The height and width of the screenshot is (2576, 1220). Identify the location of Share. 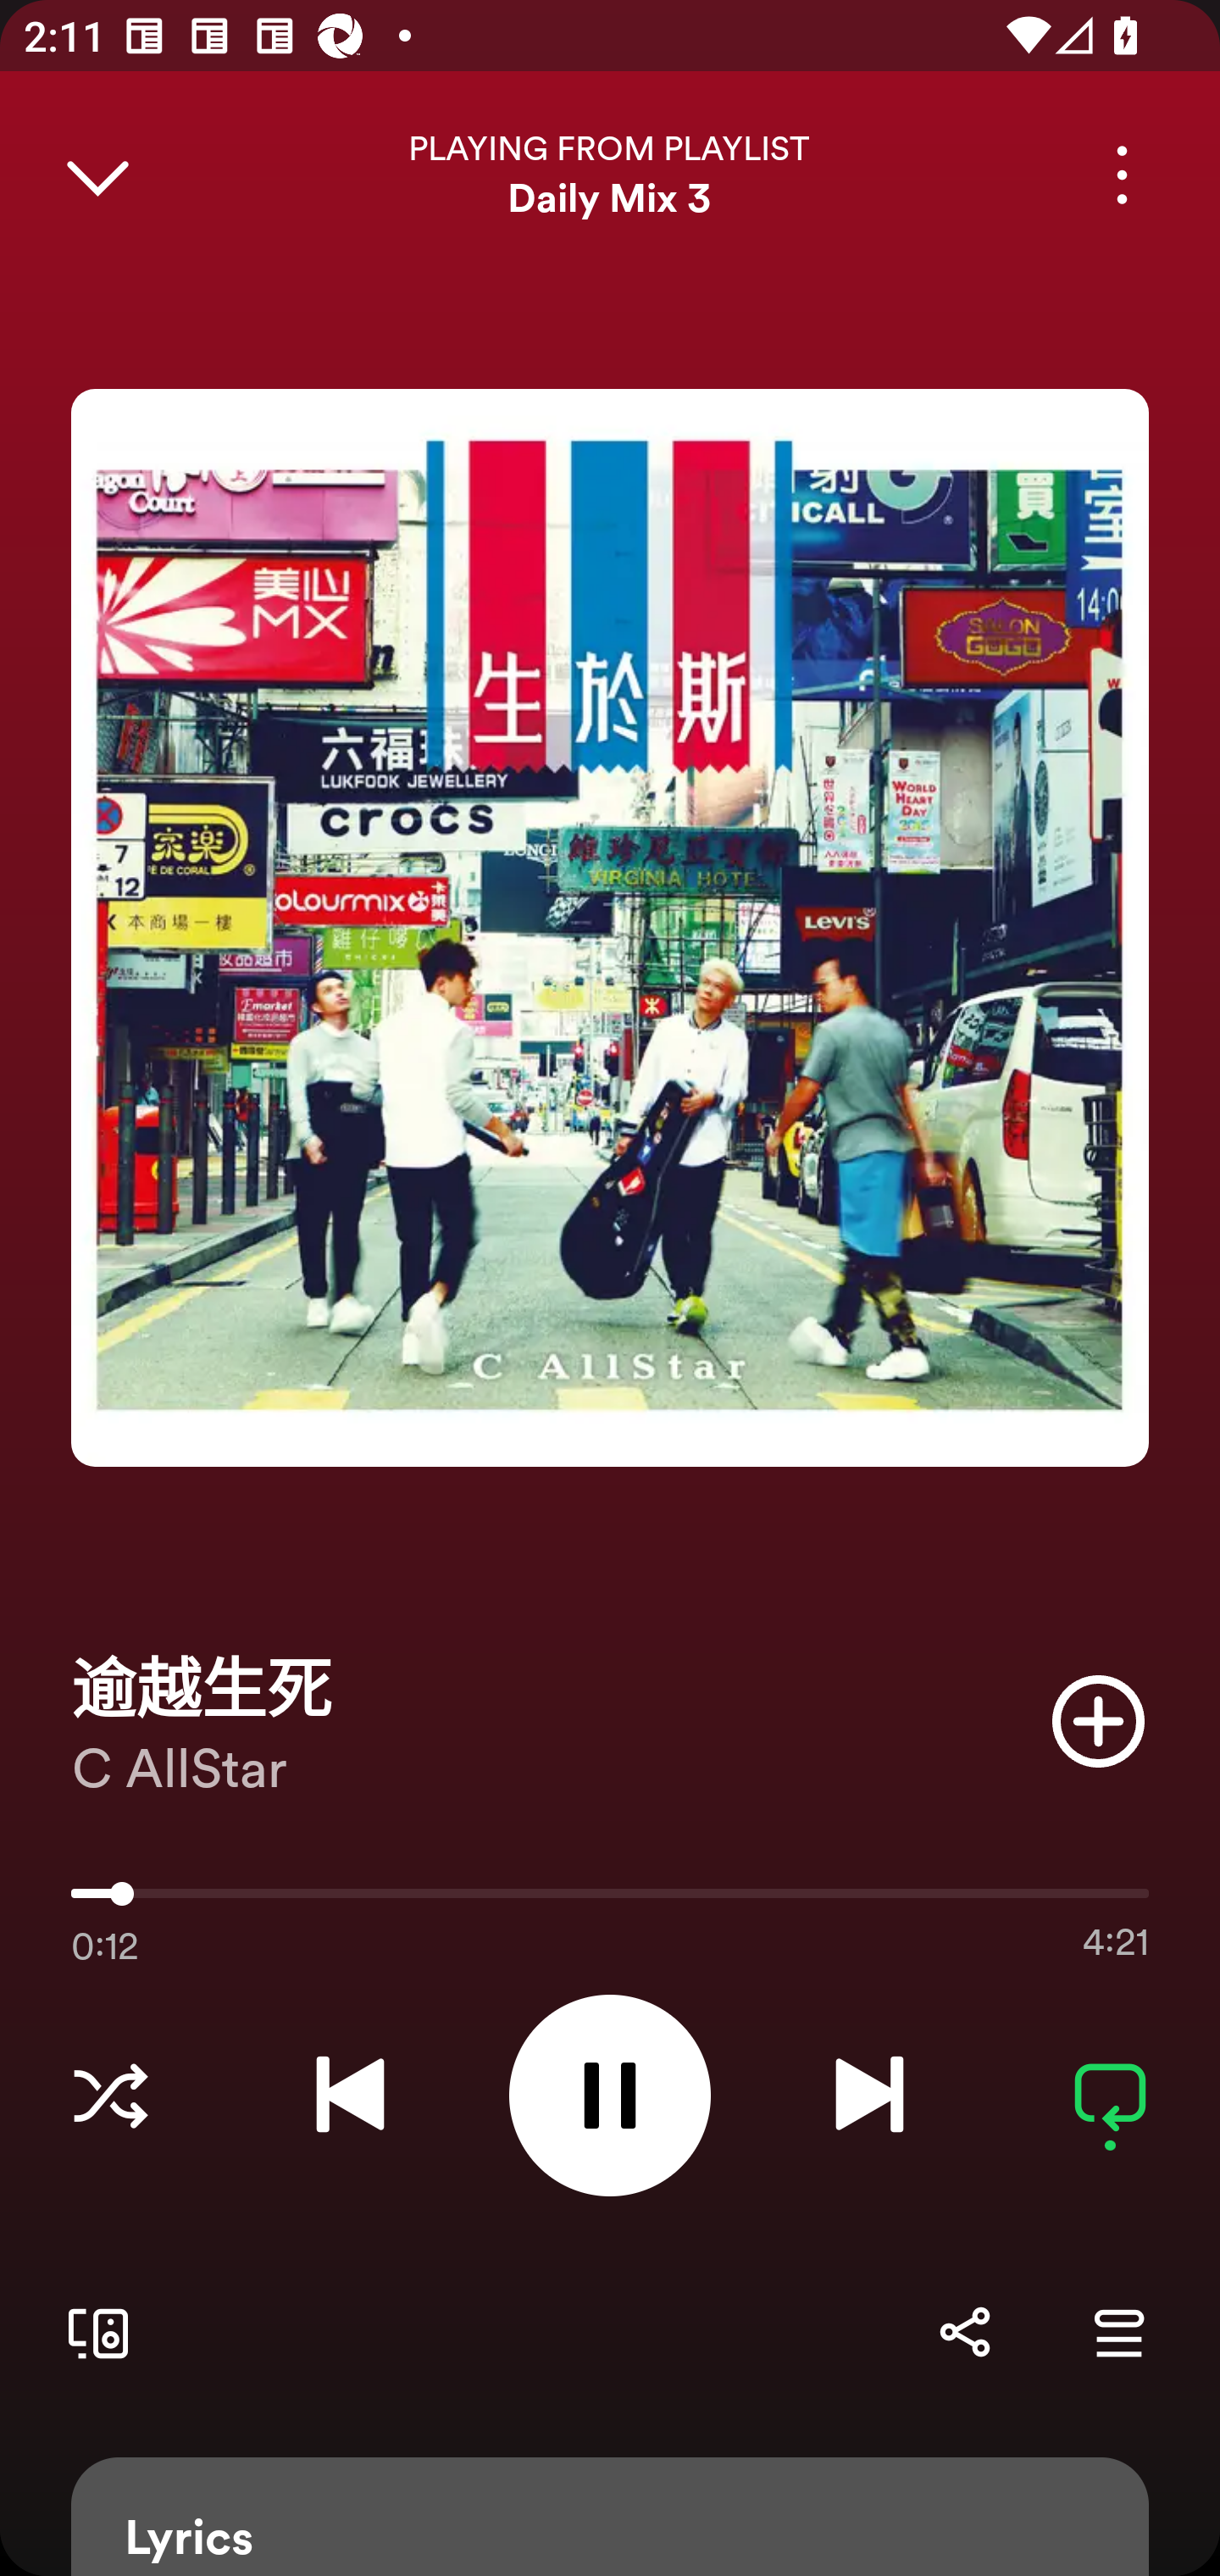
(964, 2332).